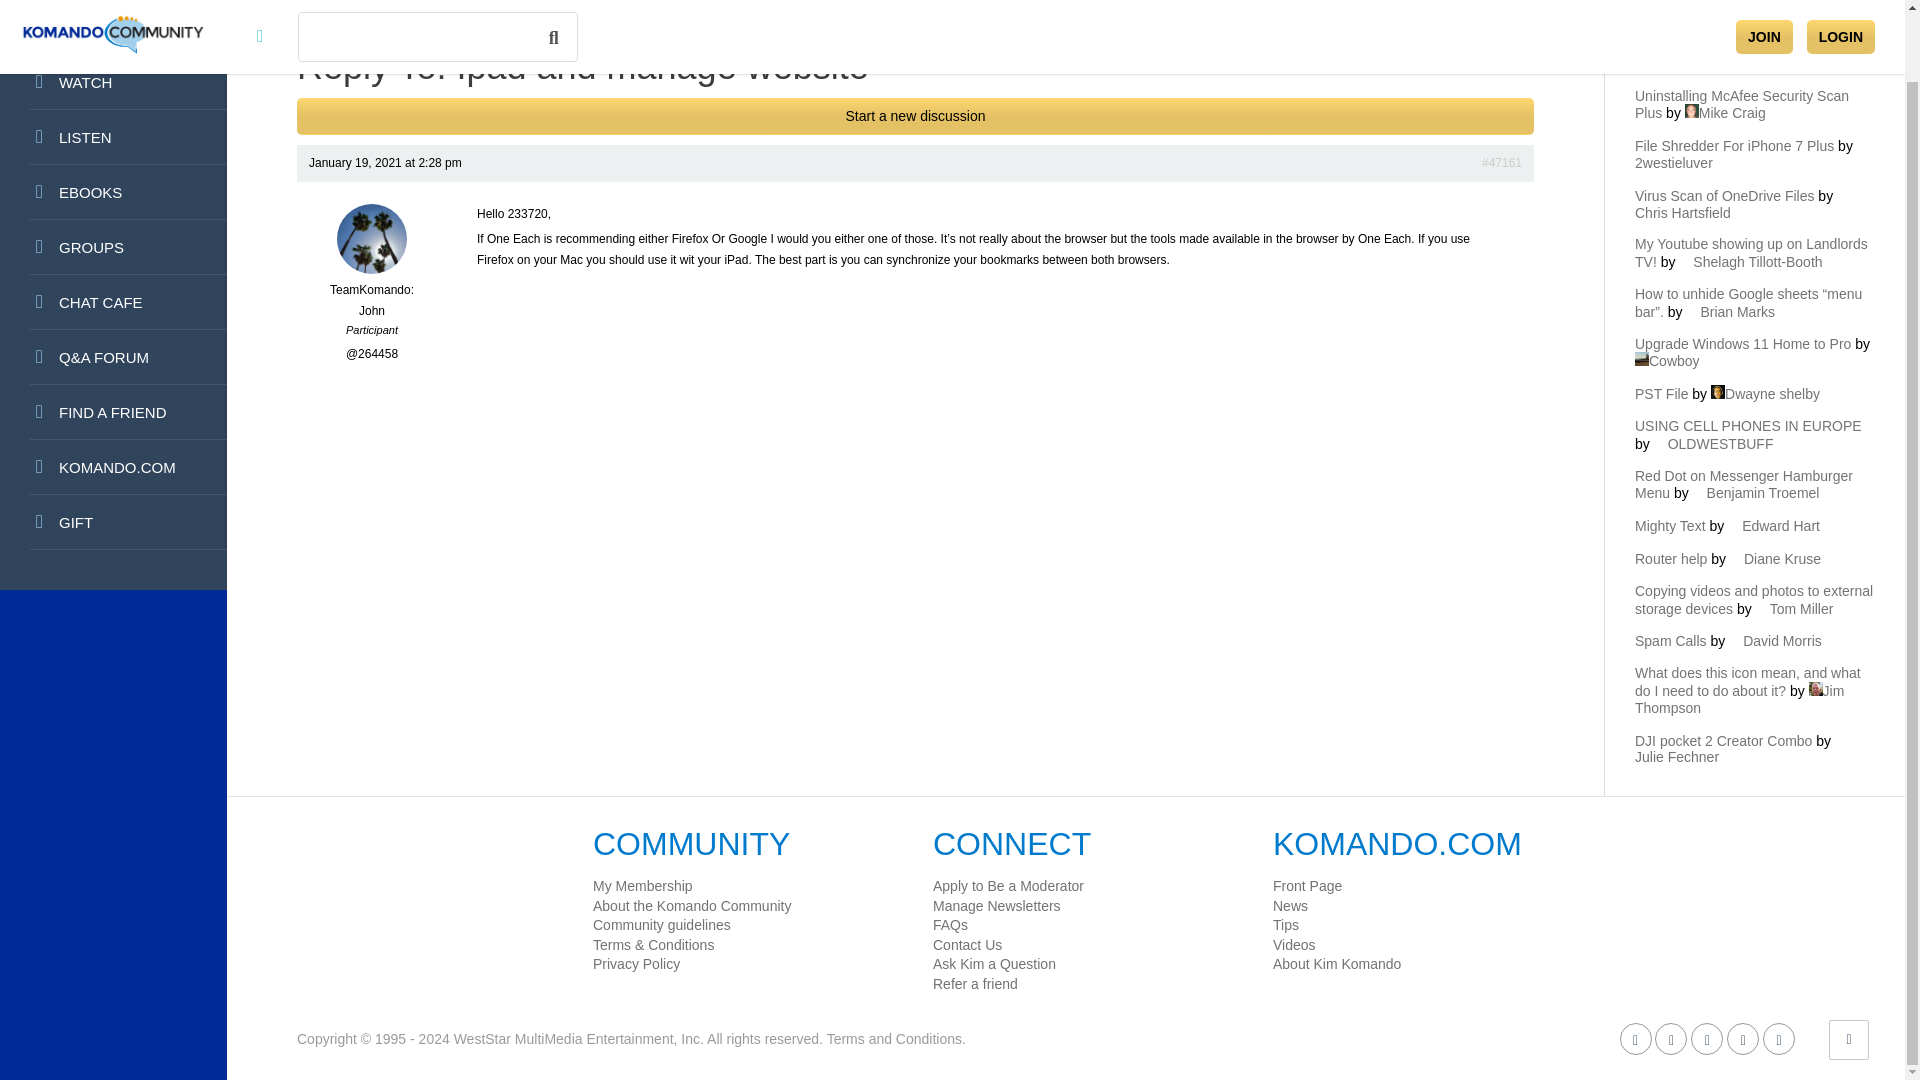  Describe the element at coordinates (1774, 526) in the screenshot. I see `View Edward Hart's profile` at that location.